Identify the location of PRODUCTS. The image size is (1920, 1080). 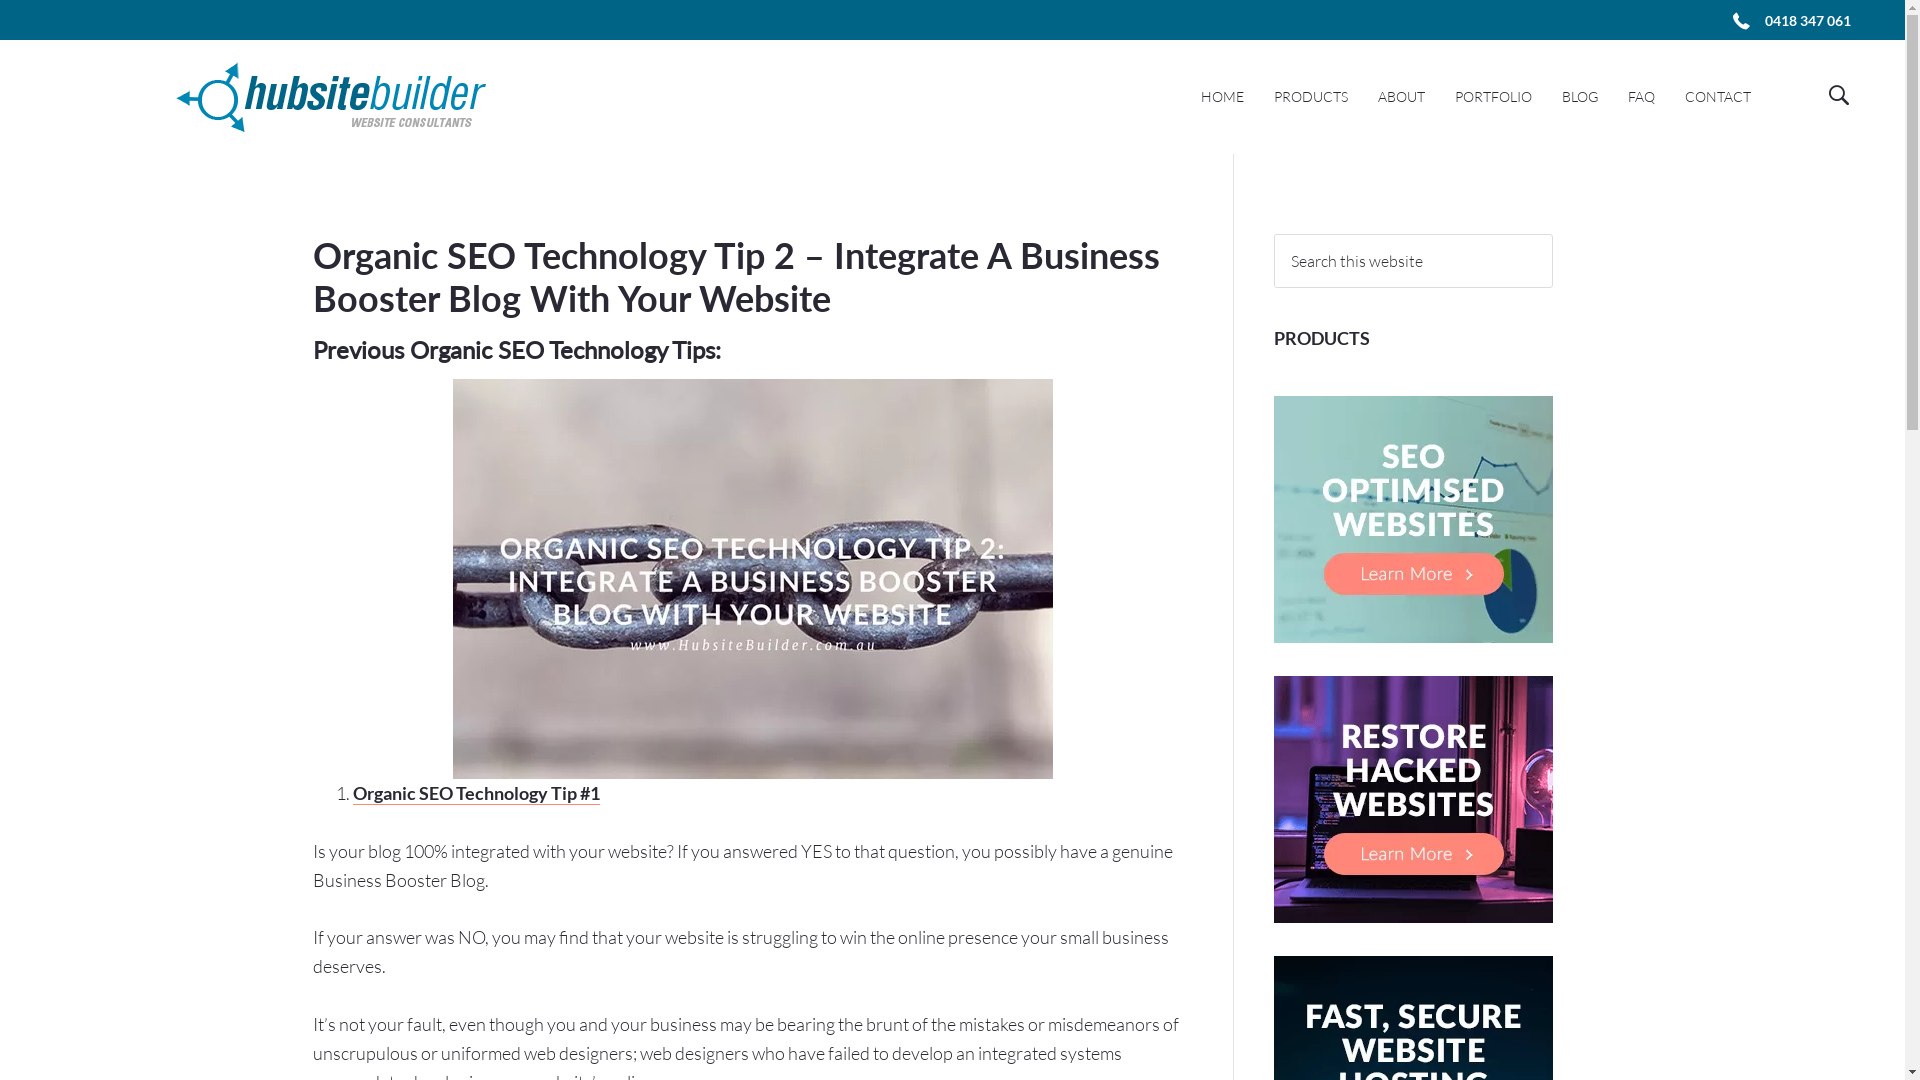
(1311, 98).